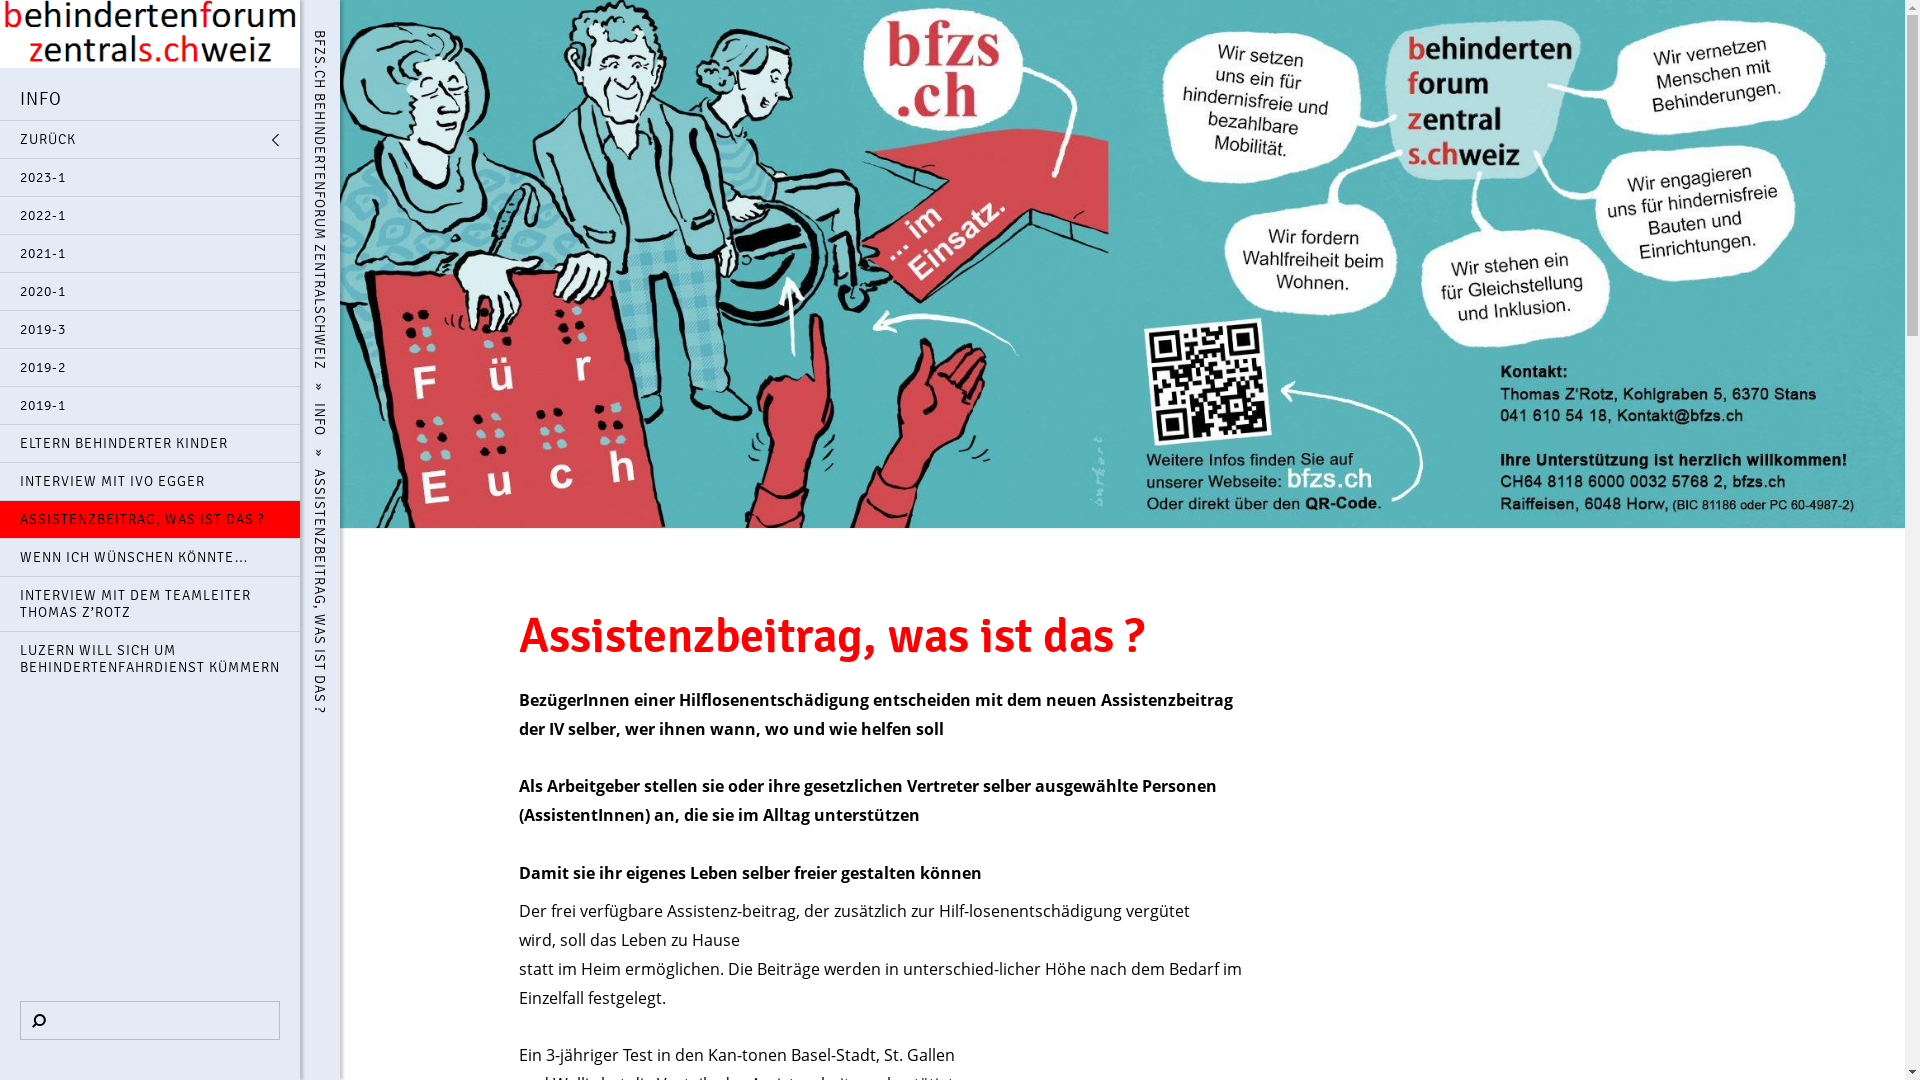  I want to click on BFZS.CH BEHINDERTENFORUM ZENTRALSCHWEIZ, so click(491, 28).